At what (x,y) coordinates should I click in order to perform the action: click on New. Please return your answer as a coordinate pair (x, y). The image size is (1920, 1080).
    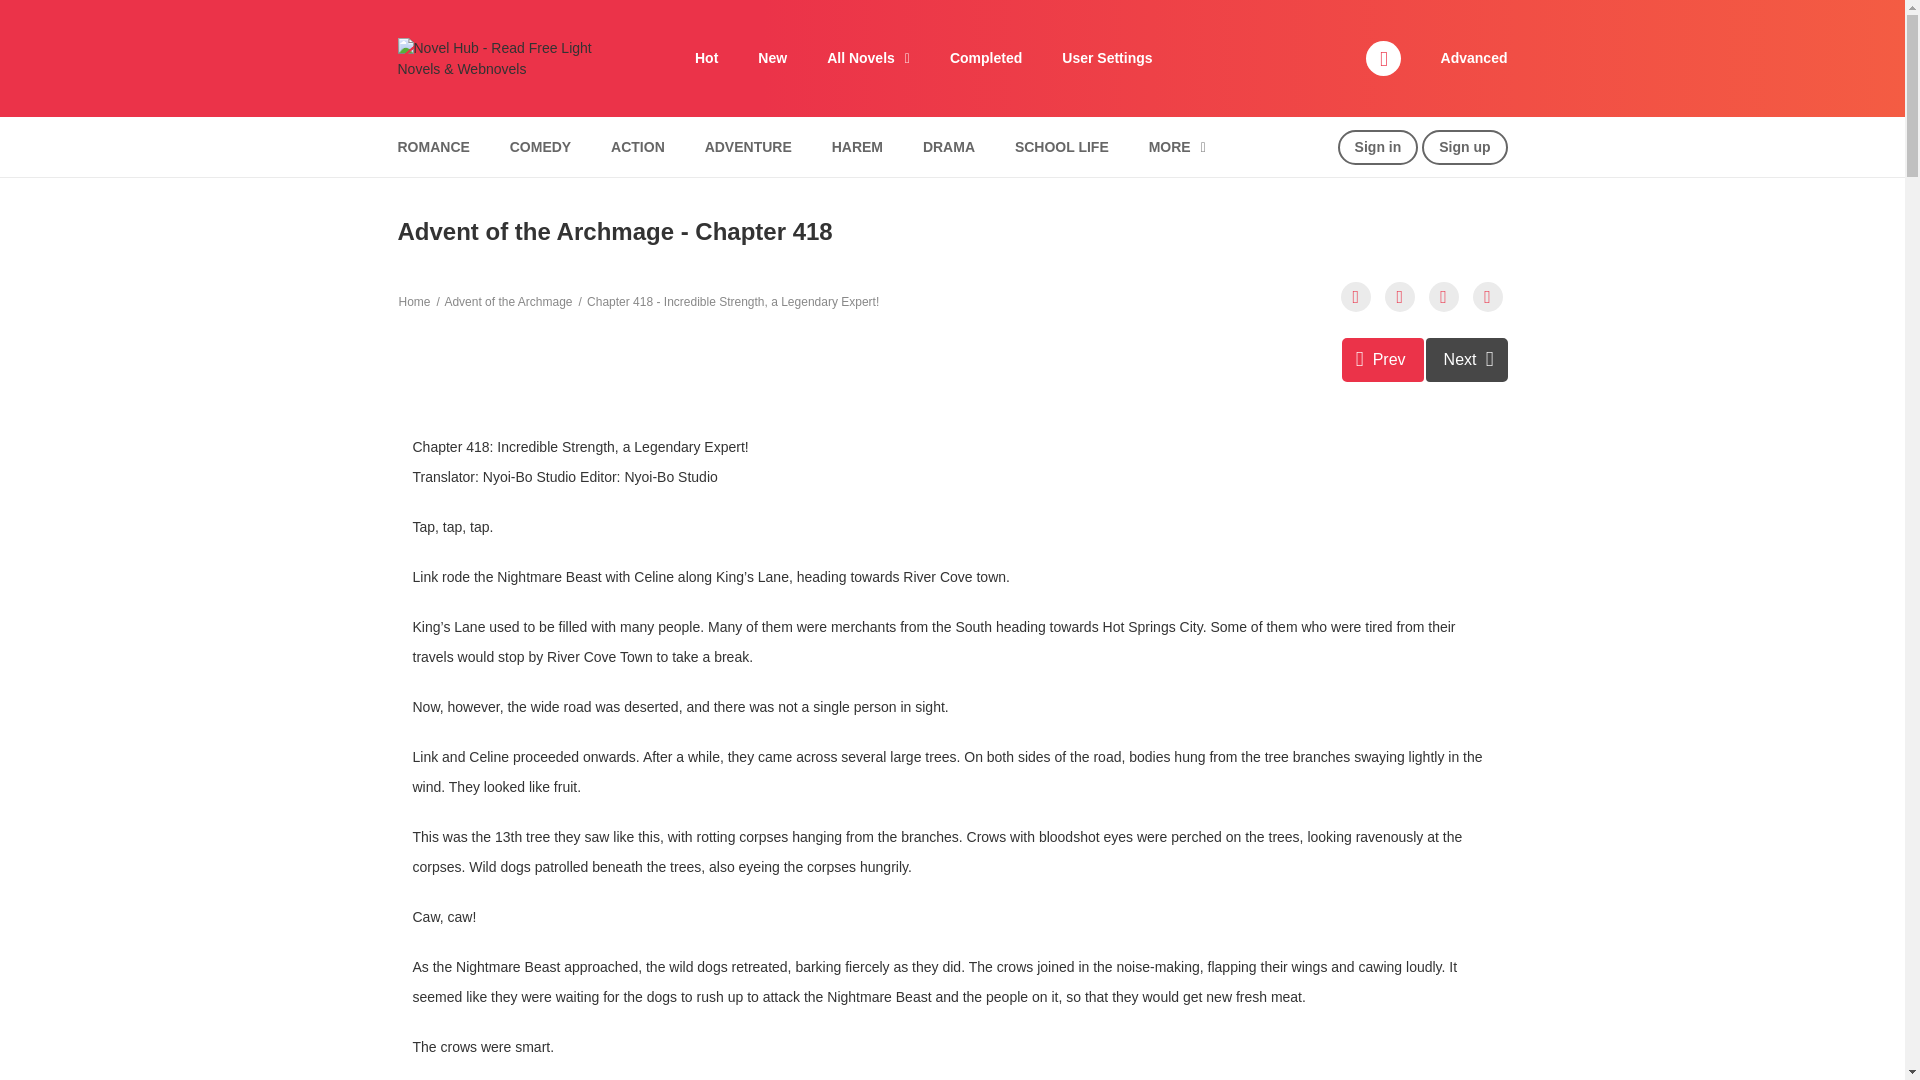
    Looking at the image, I should click on (772, 58).